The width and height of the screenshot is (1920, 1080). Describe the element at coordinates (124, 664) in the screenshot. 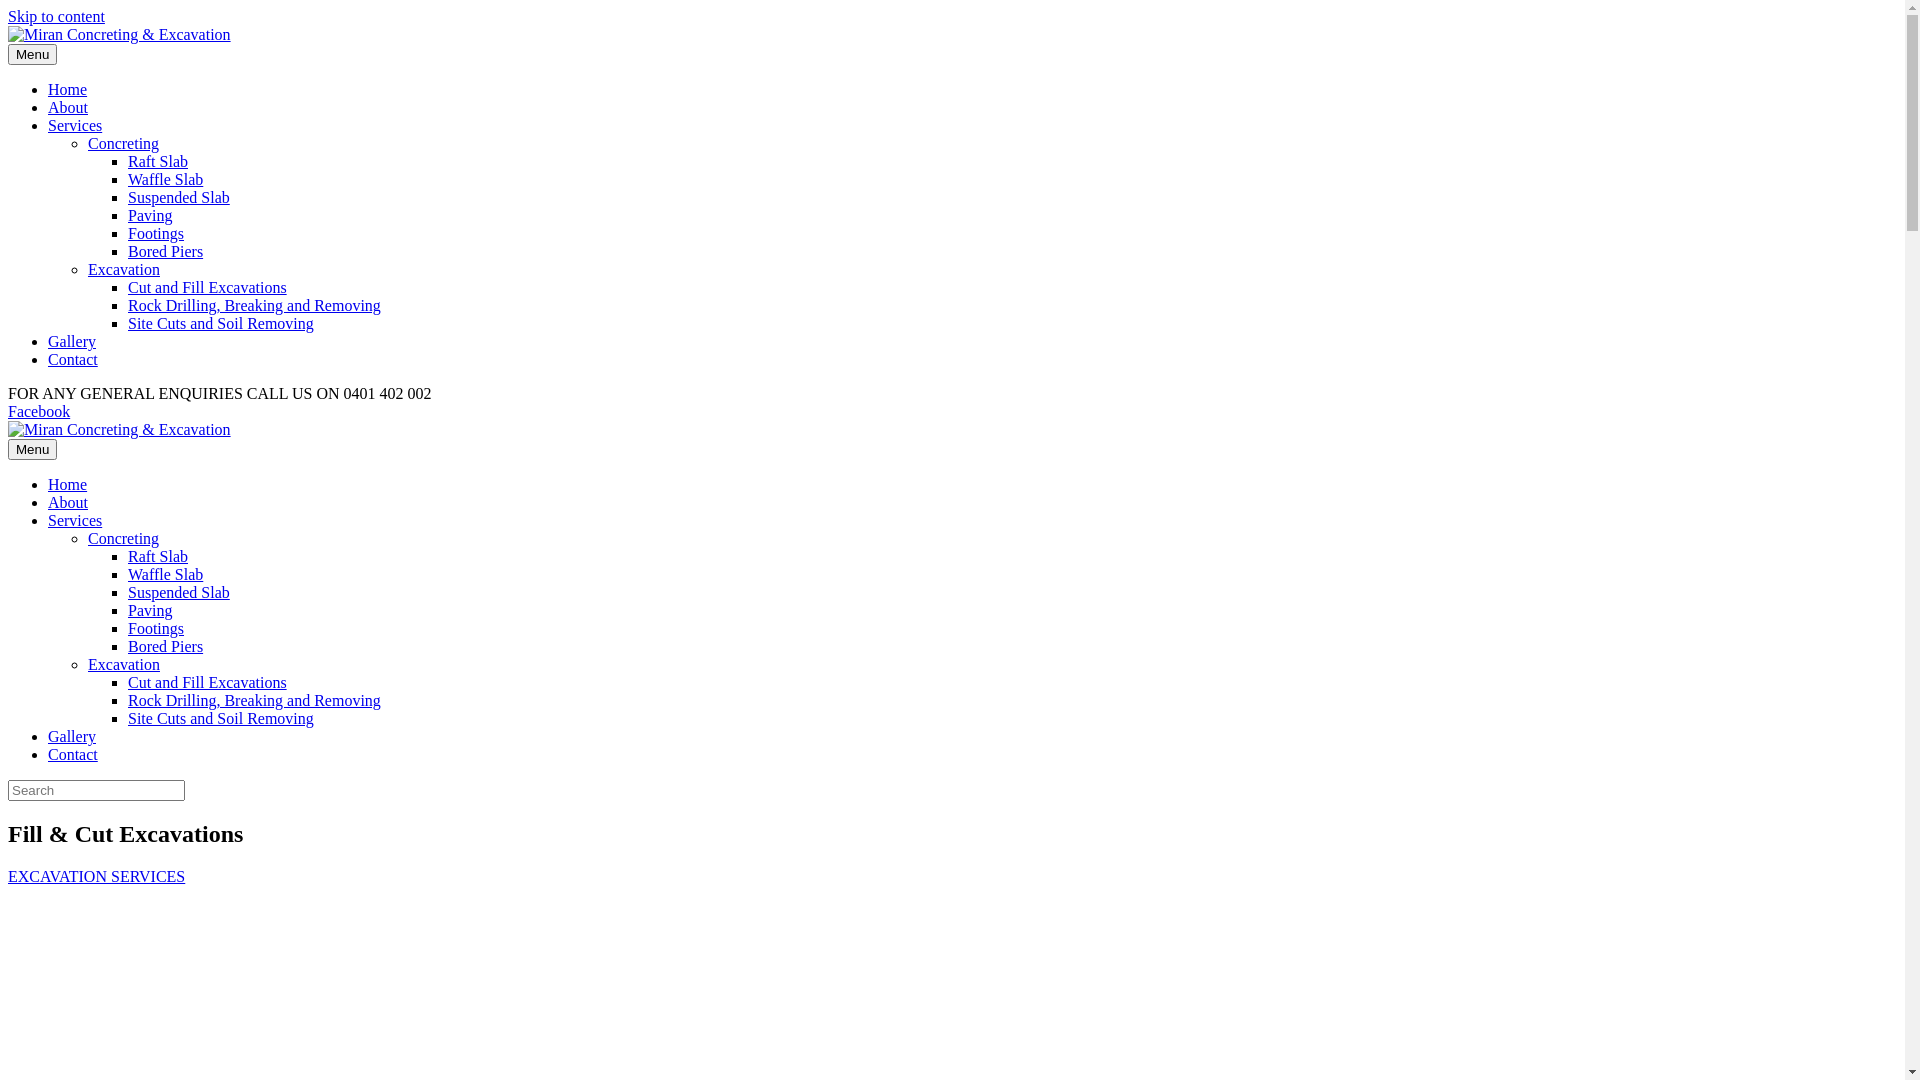

I see `Excavation` at that location.